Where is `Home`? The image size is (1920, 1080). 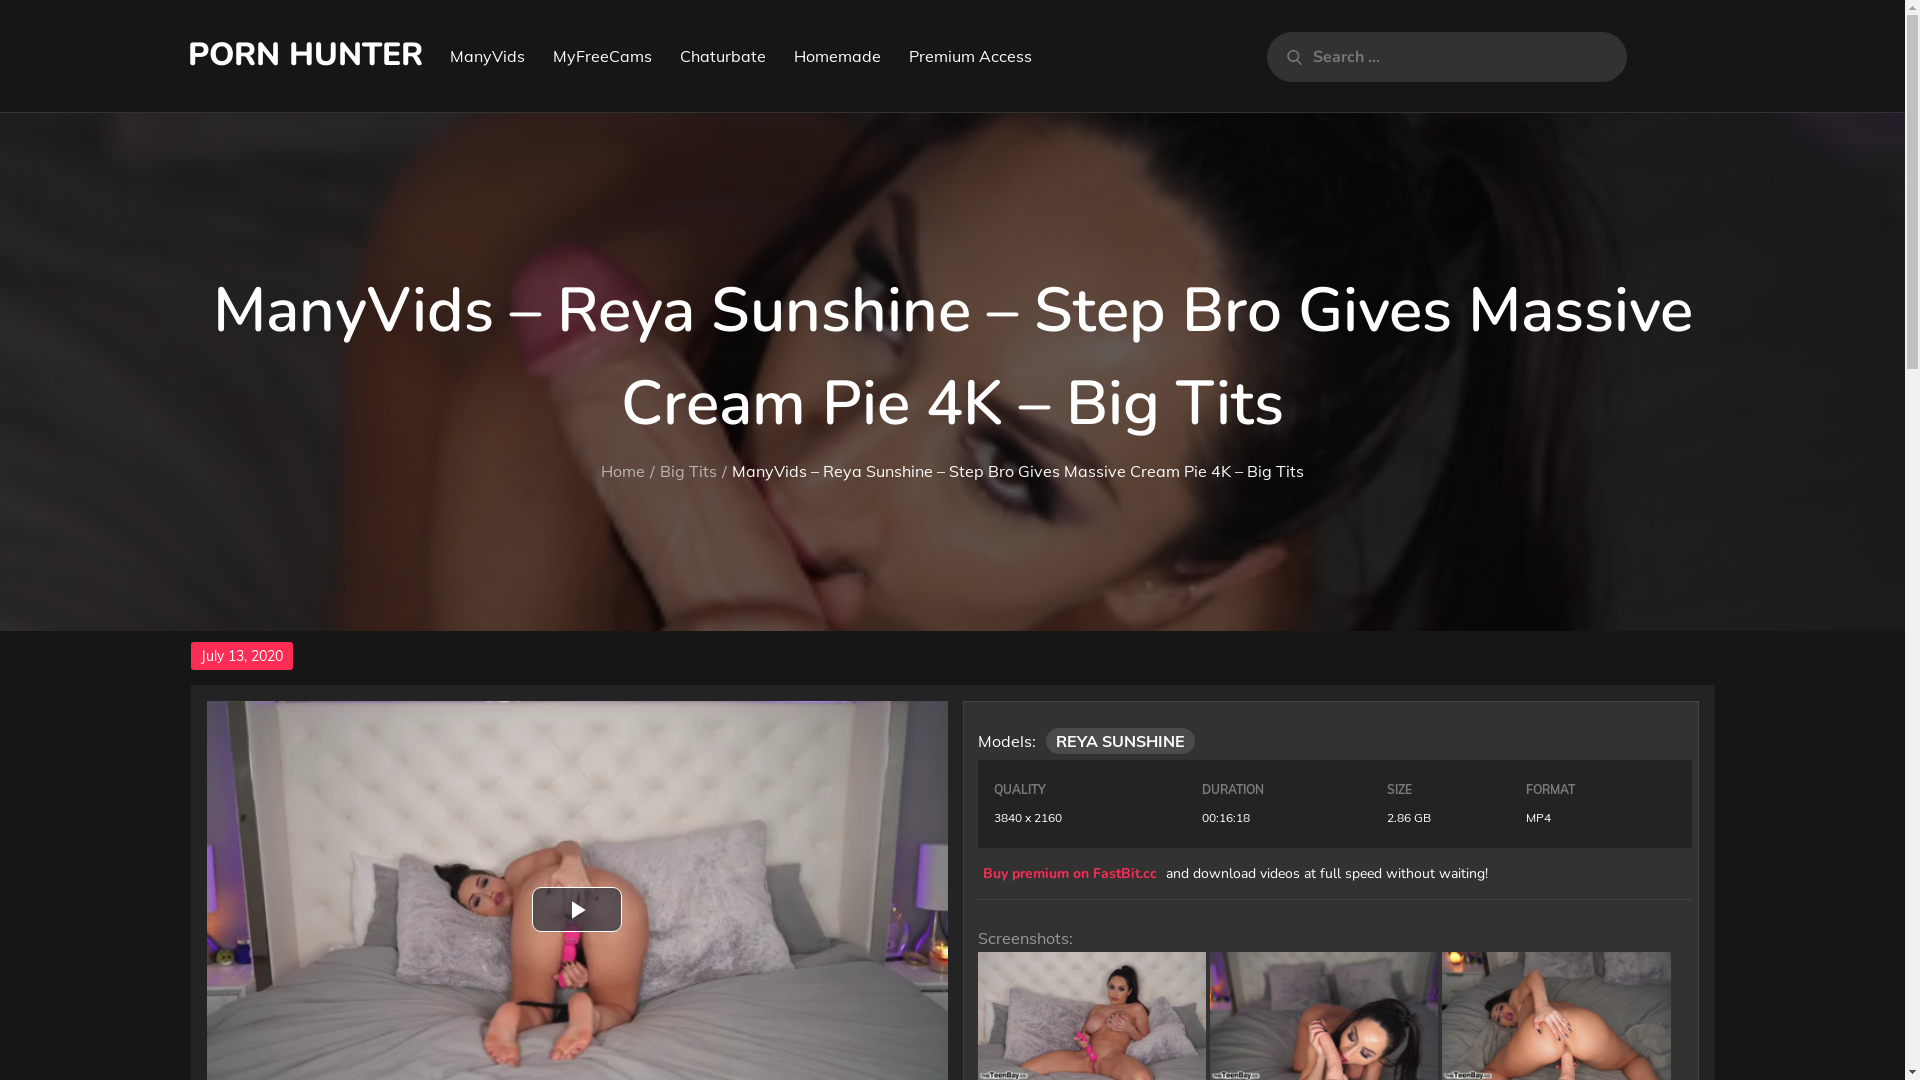
Home is located at coordinates (623, 471).